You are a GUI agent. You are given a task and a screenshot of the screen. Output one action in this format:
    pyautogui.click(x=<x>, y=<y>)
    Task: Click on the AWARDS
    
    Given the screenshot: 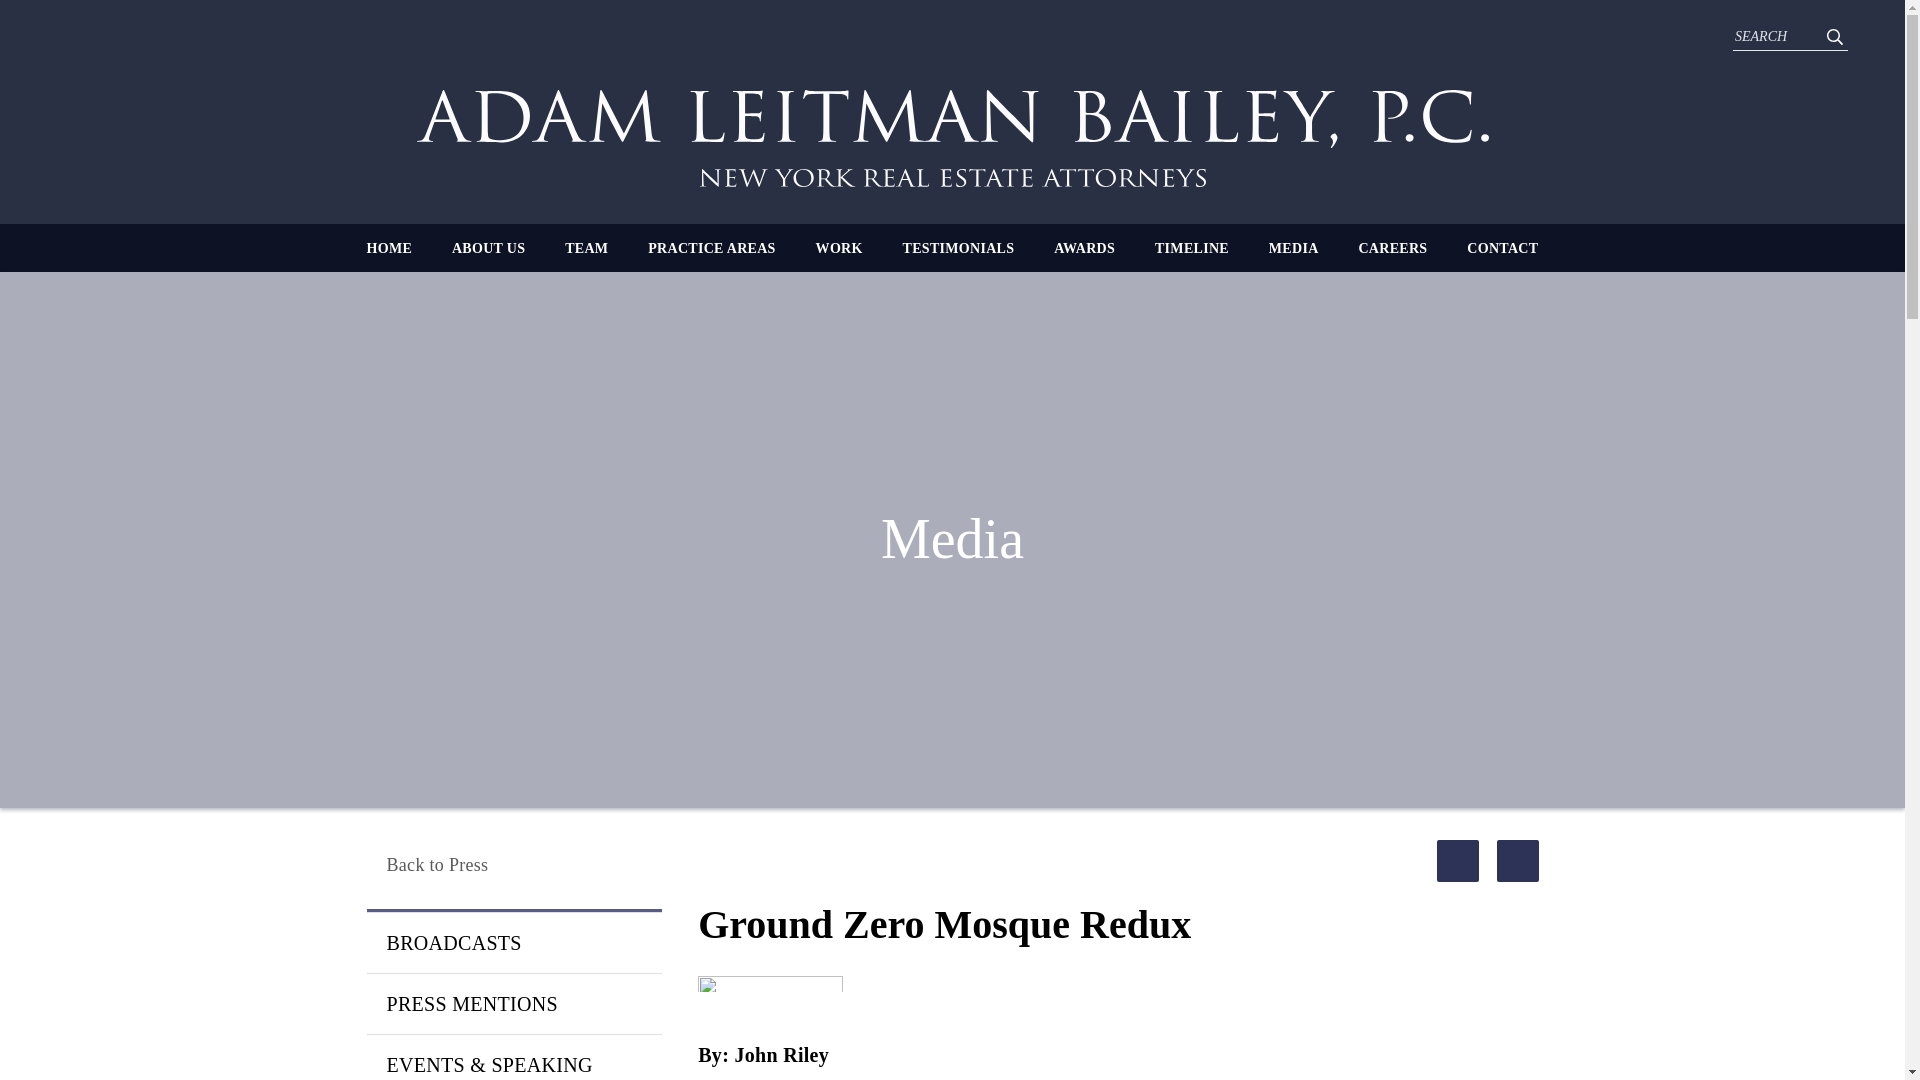 What is the action you would take?
    pyautogui.click(x=1084, y=248)
    